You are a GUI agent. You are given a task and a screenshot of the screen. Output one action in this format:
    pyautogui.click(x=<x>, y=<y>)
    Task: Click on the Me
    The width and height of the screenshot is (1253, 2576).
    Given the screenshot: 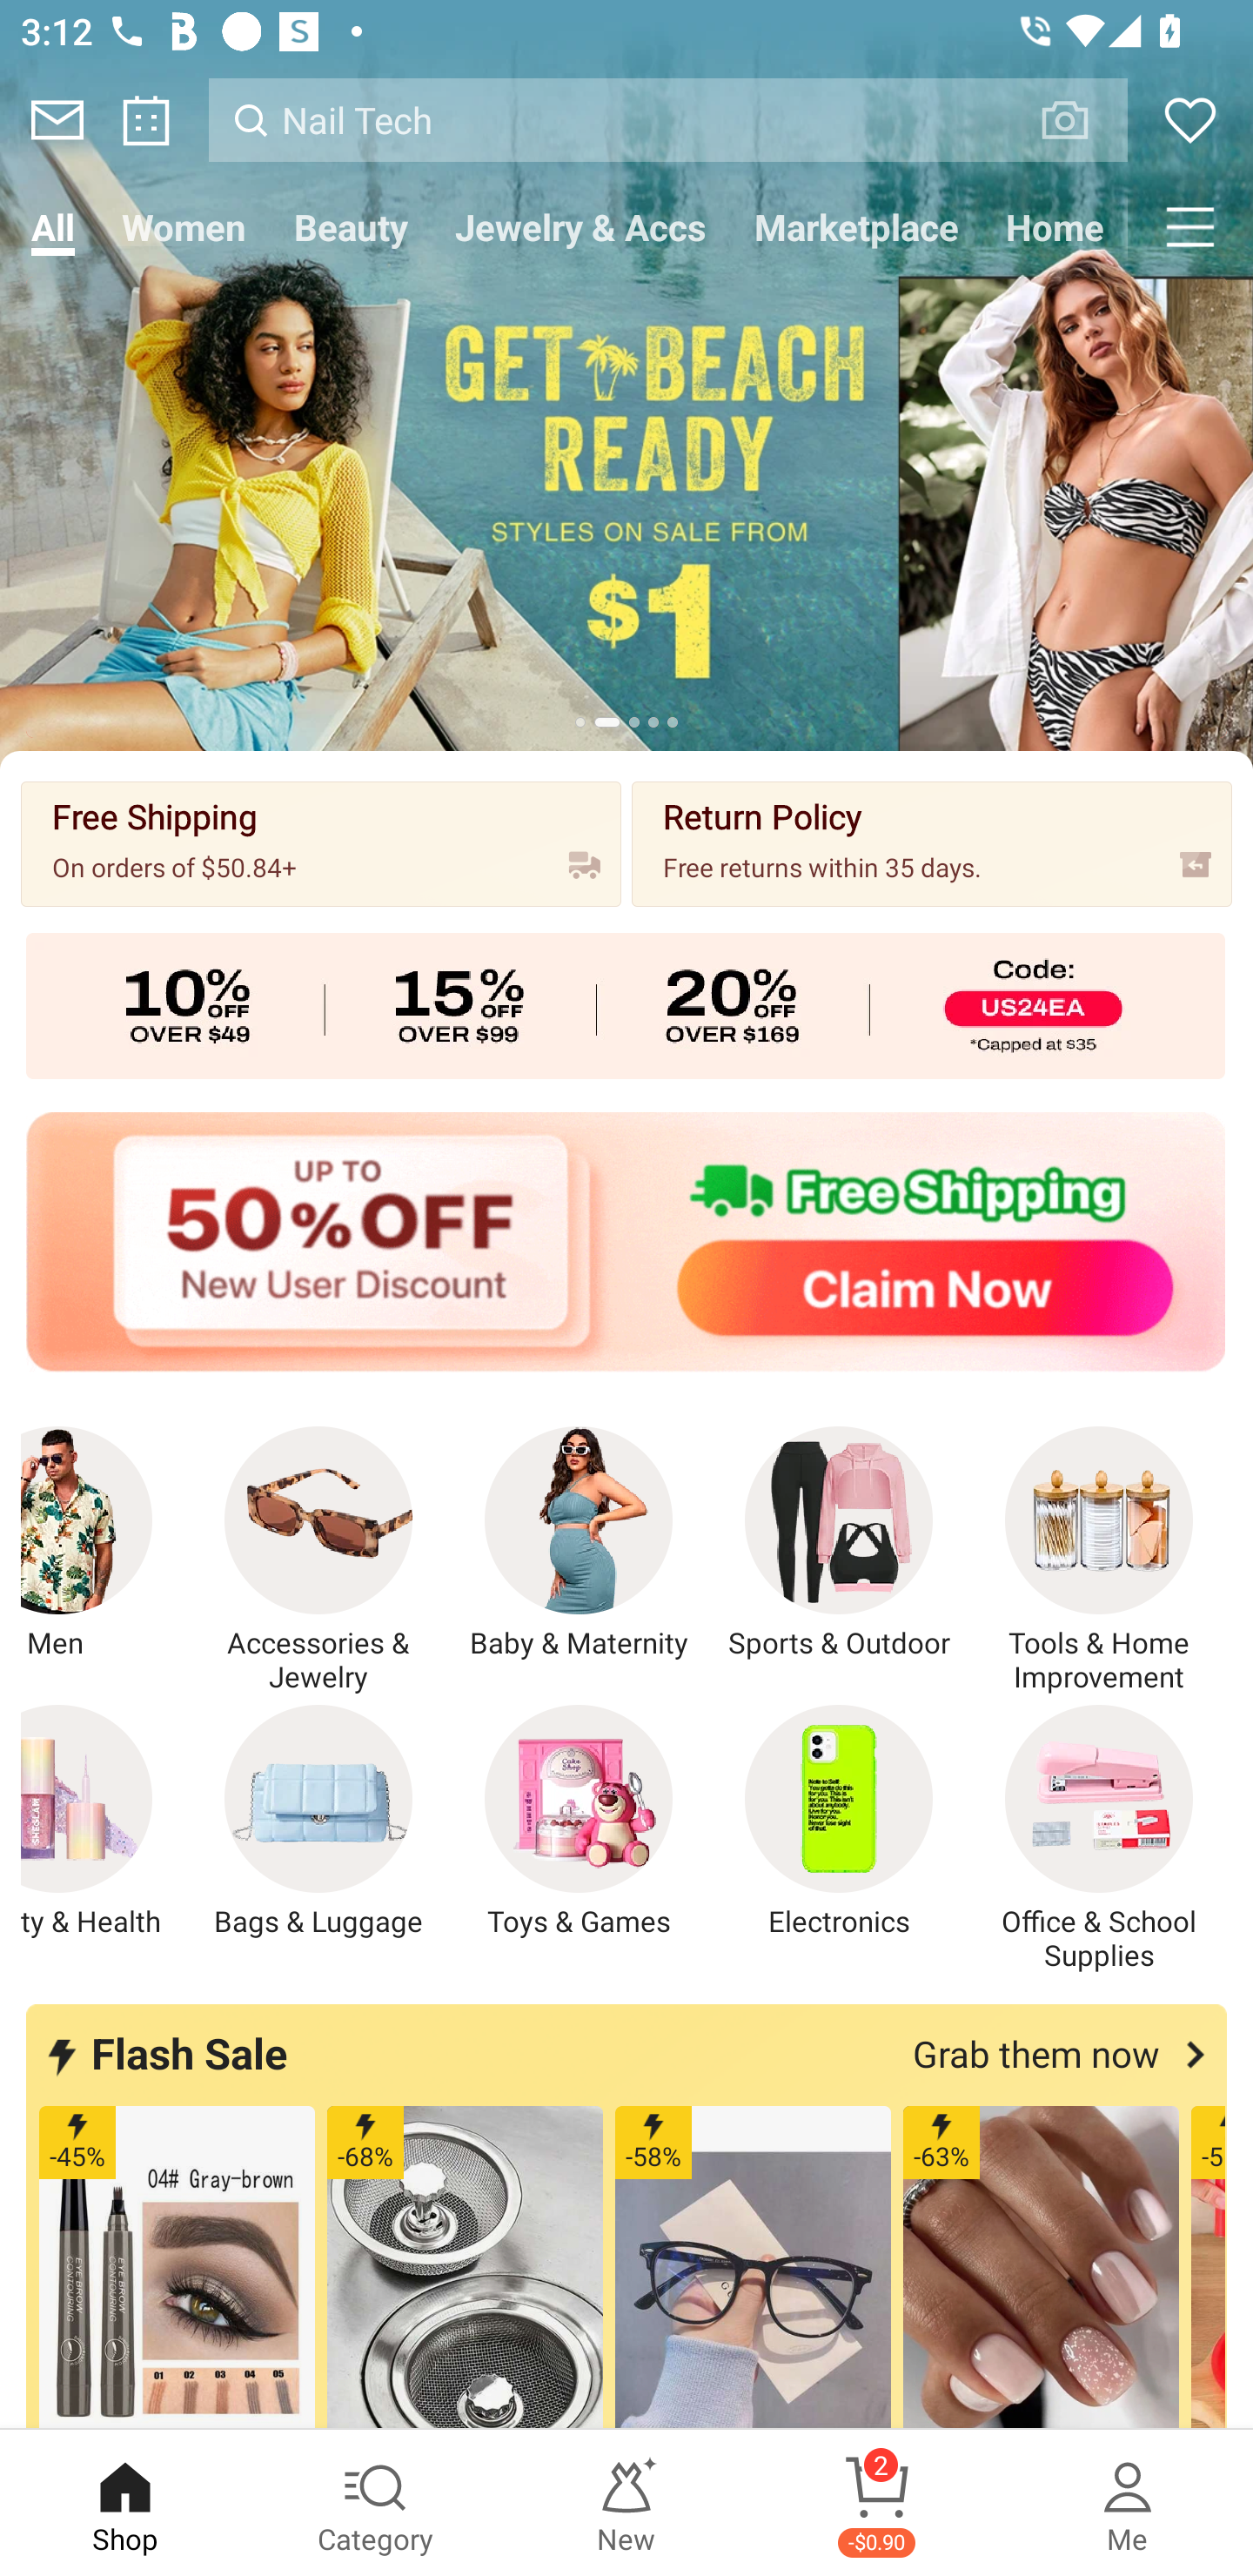 What is the action you would take?
    pyautogui.click(x=1128, y=2503)
    